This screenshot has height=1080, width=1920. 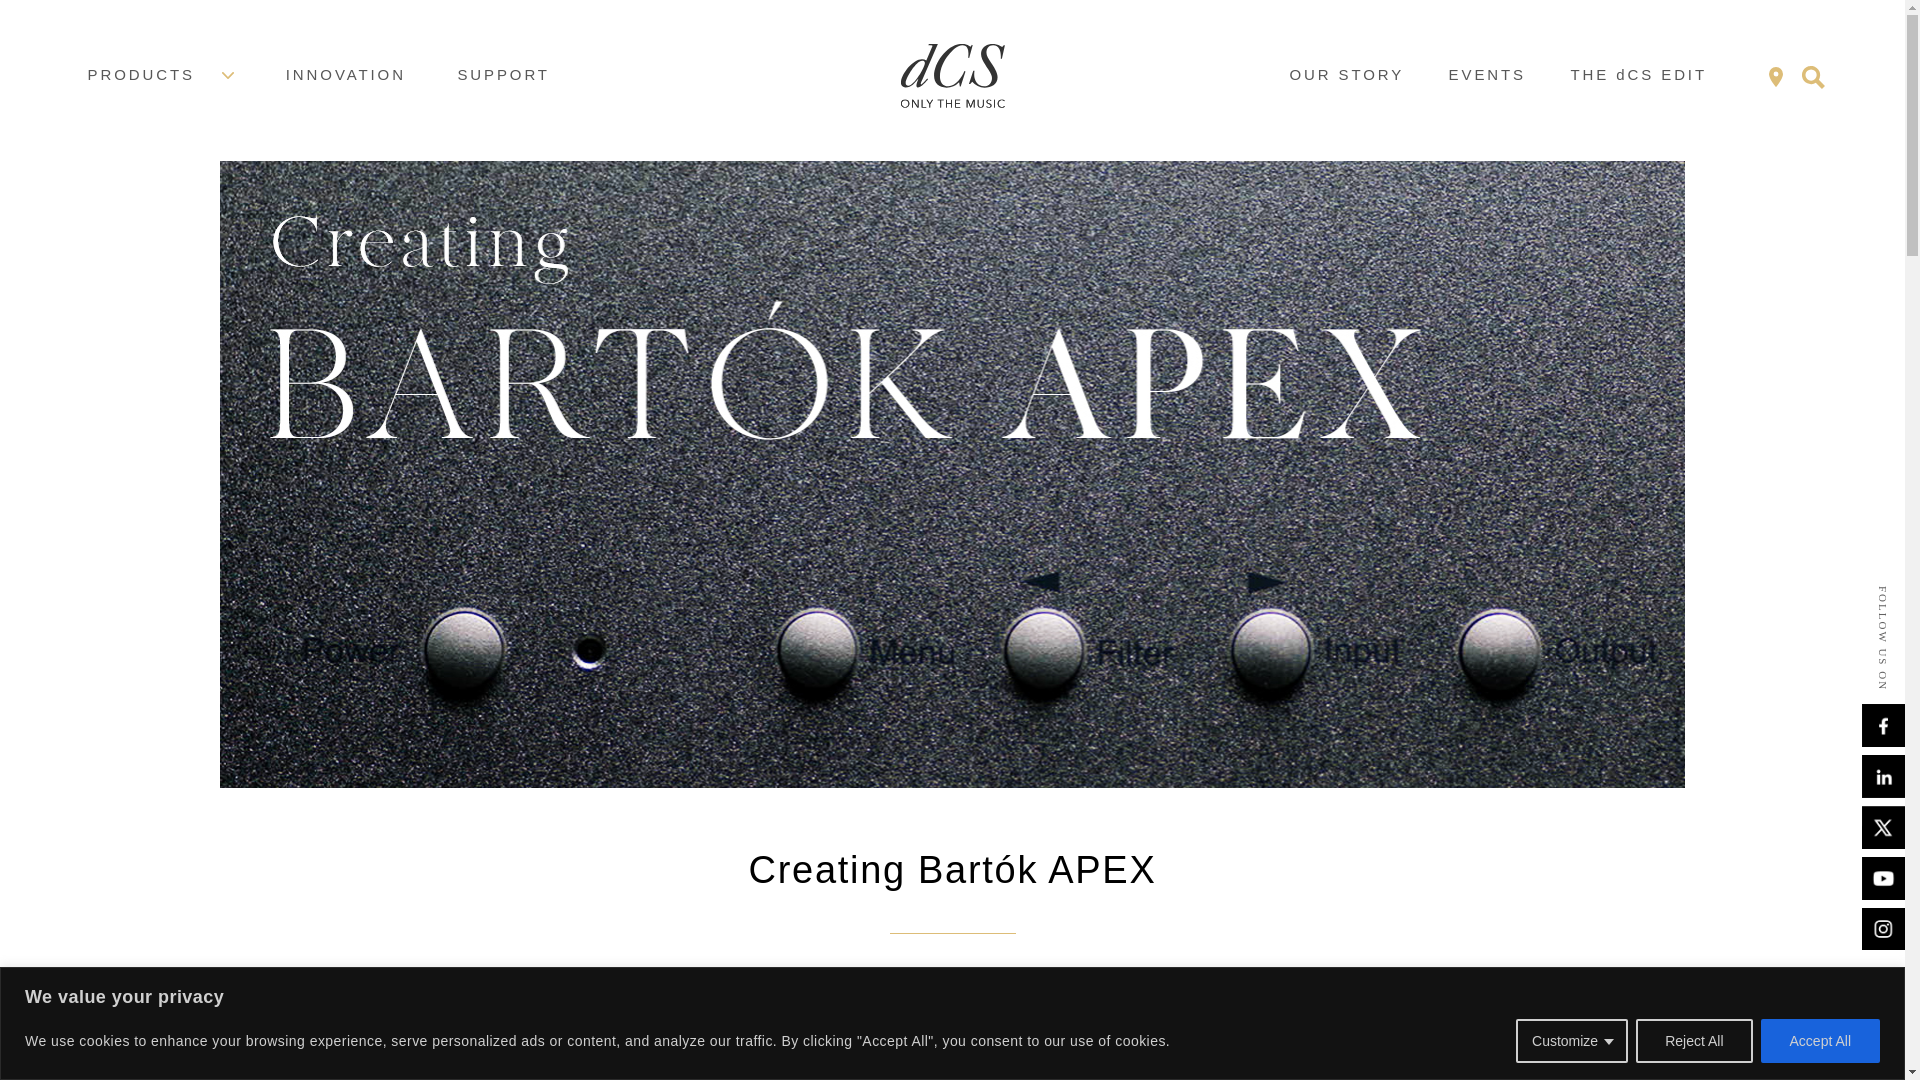 I want to click on Accept All, so click(x=1820, y=1040).